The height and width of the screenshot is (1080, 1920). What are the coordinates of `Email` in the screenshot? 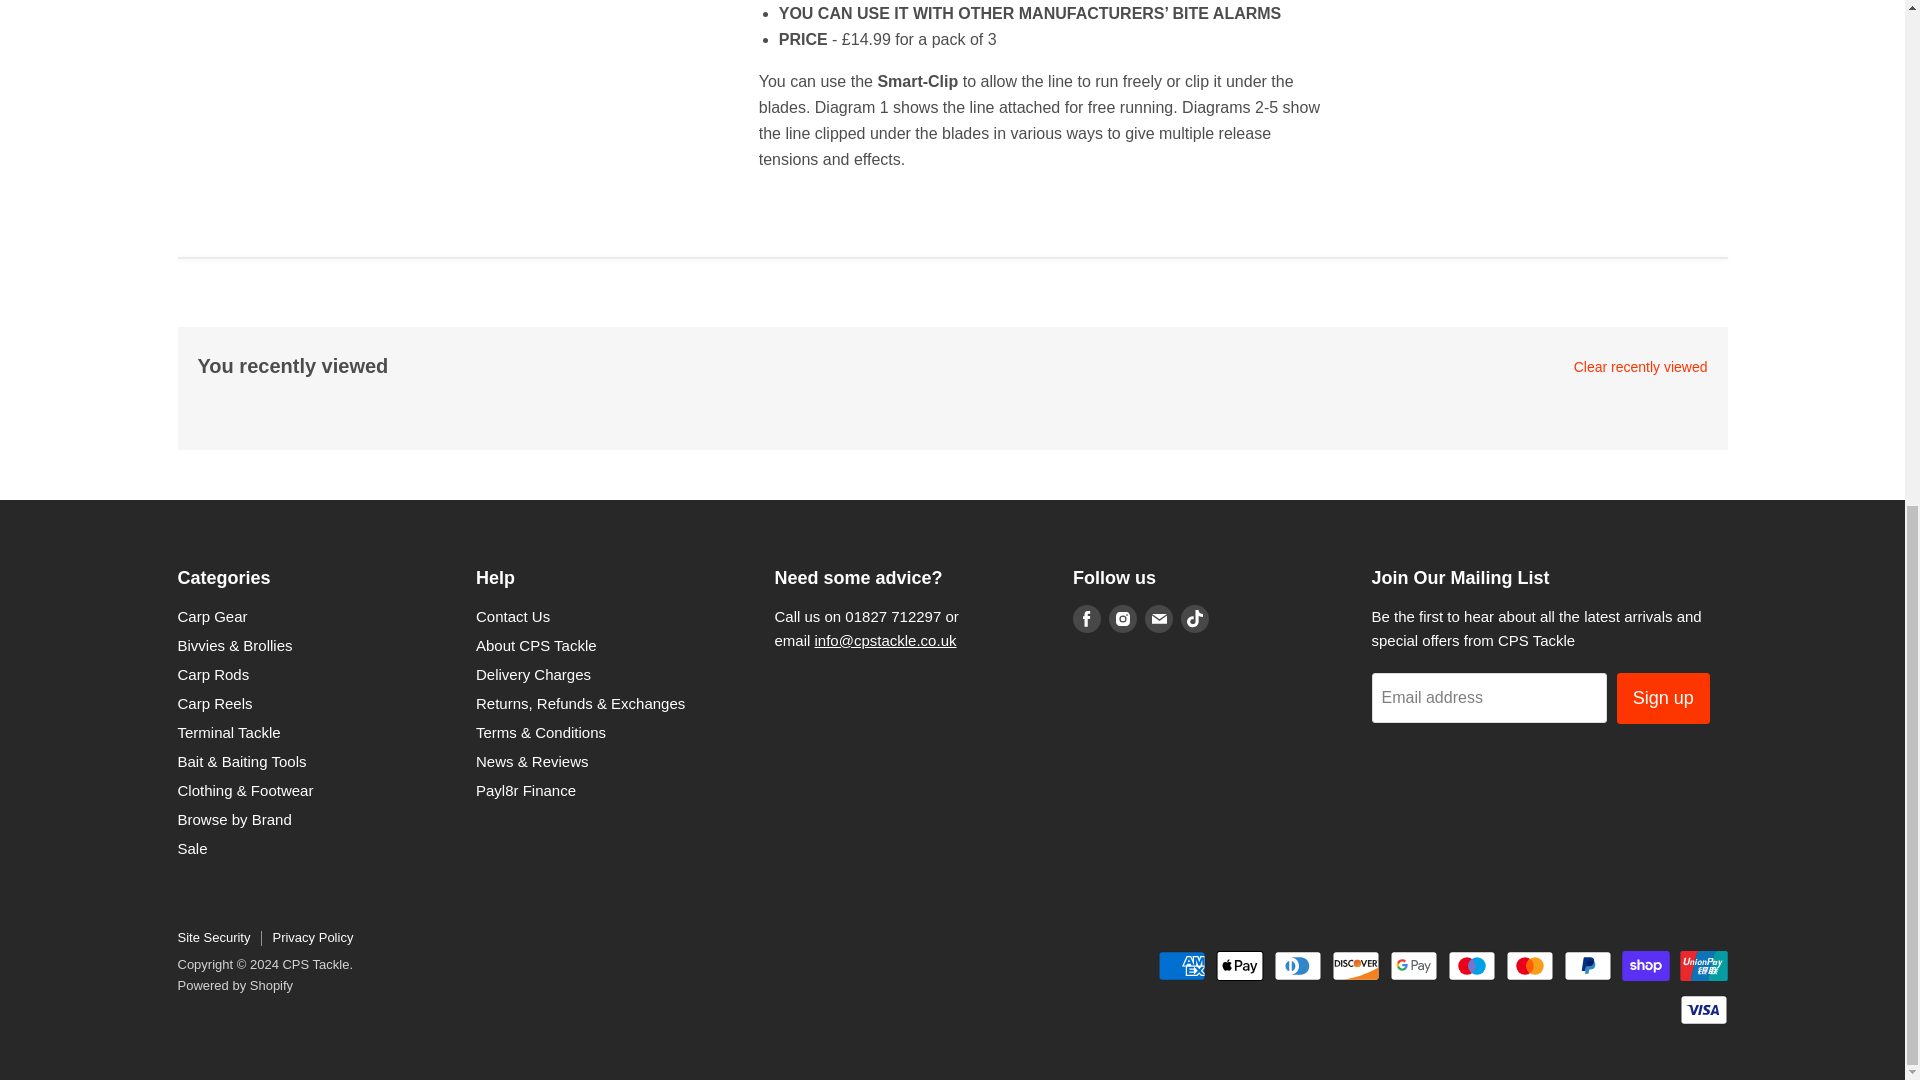 It's located at (1158, 618).